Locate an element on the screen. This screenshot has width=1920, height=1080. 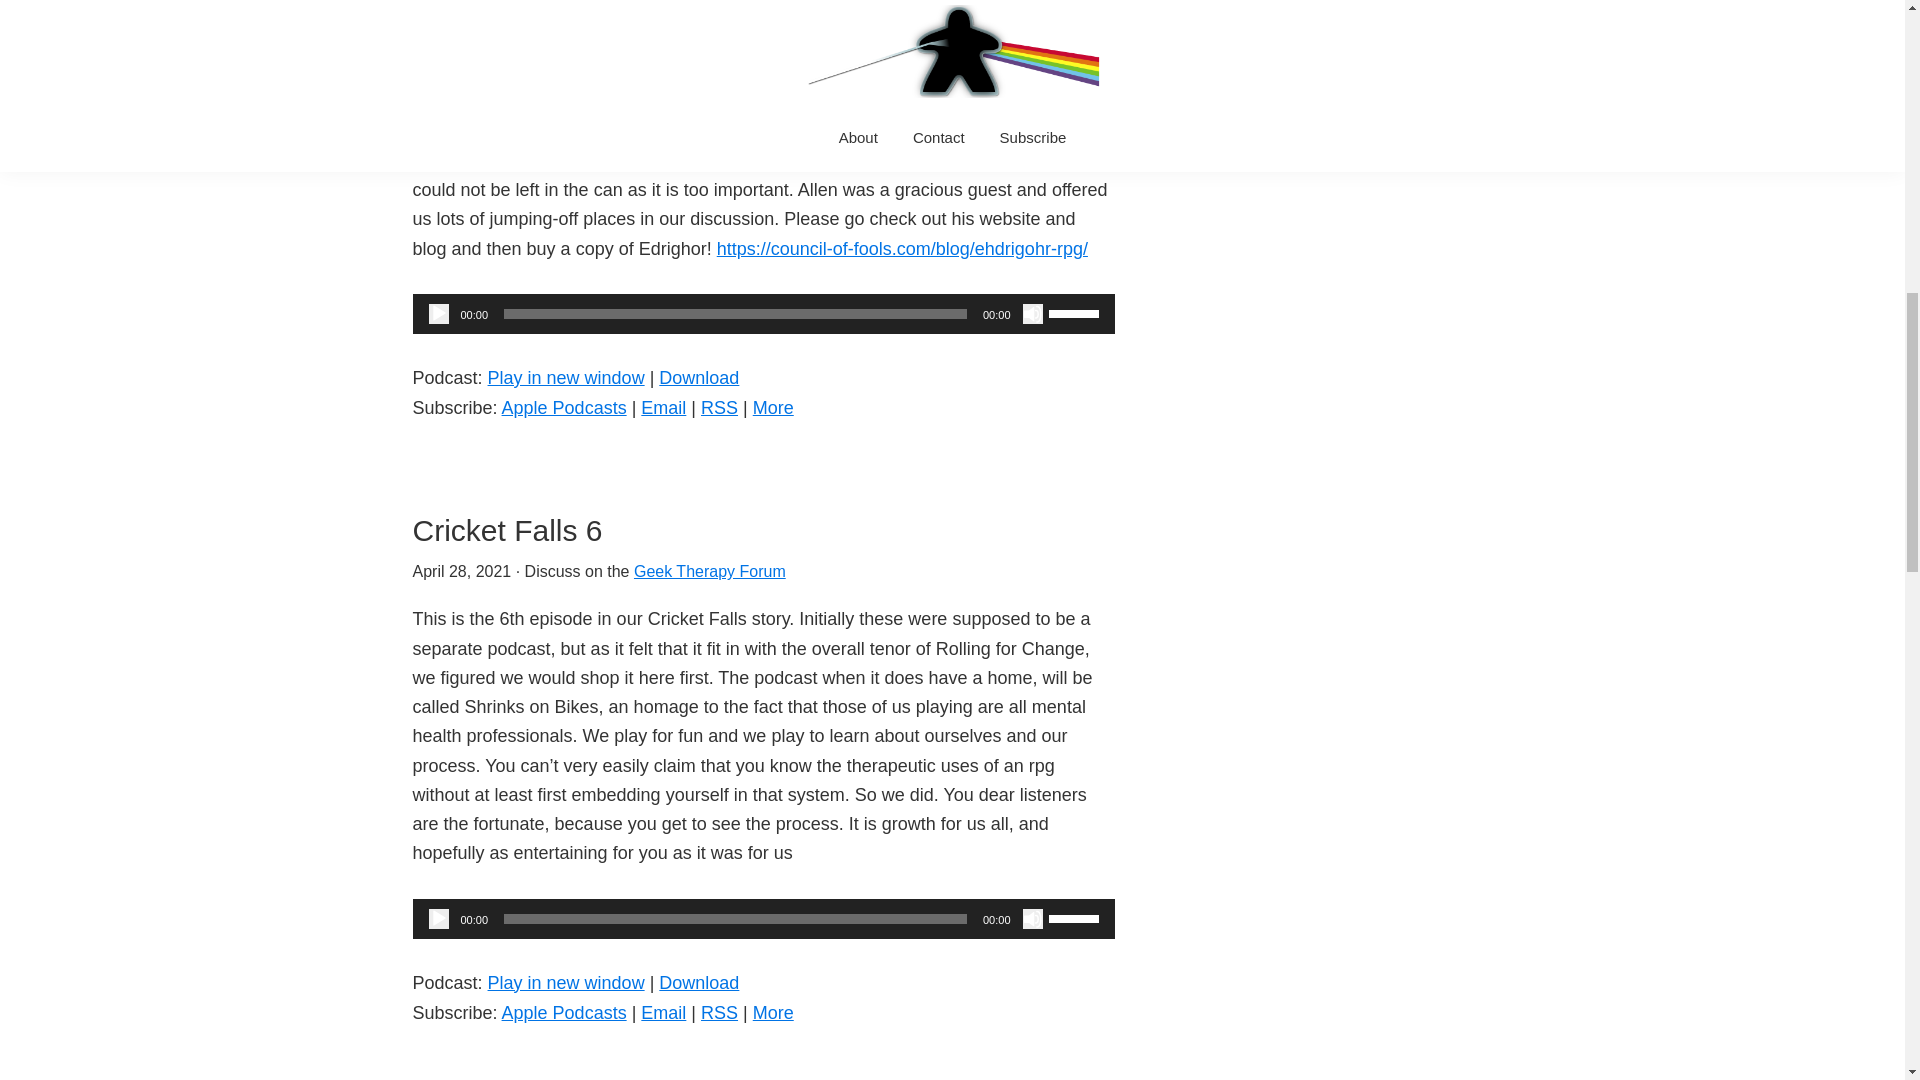
Play is located at coordinates (438, 314).